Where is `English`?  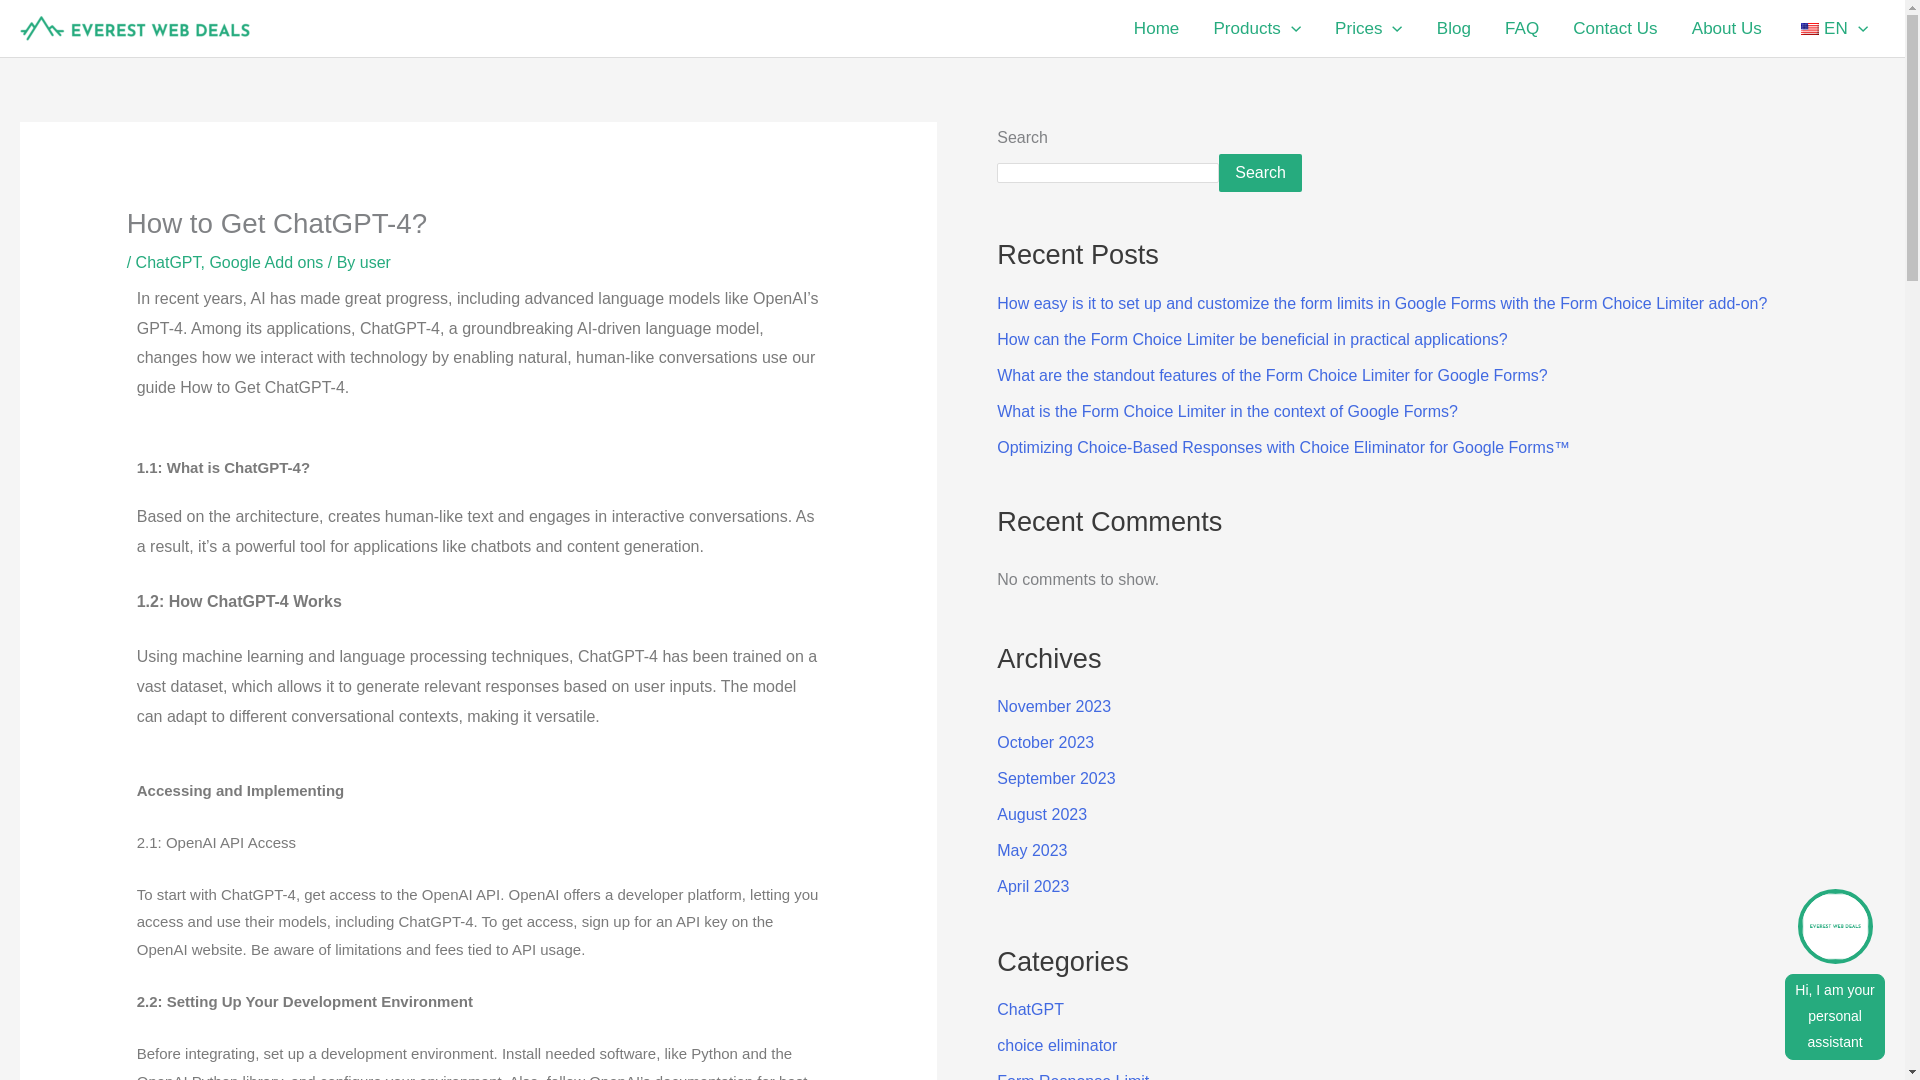 English is located at coordinates (1809, 28).